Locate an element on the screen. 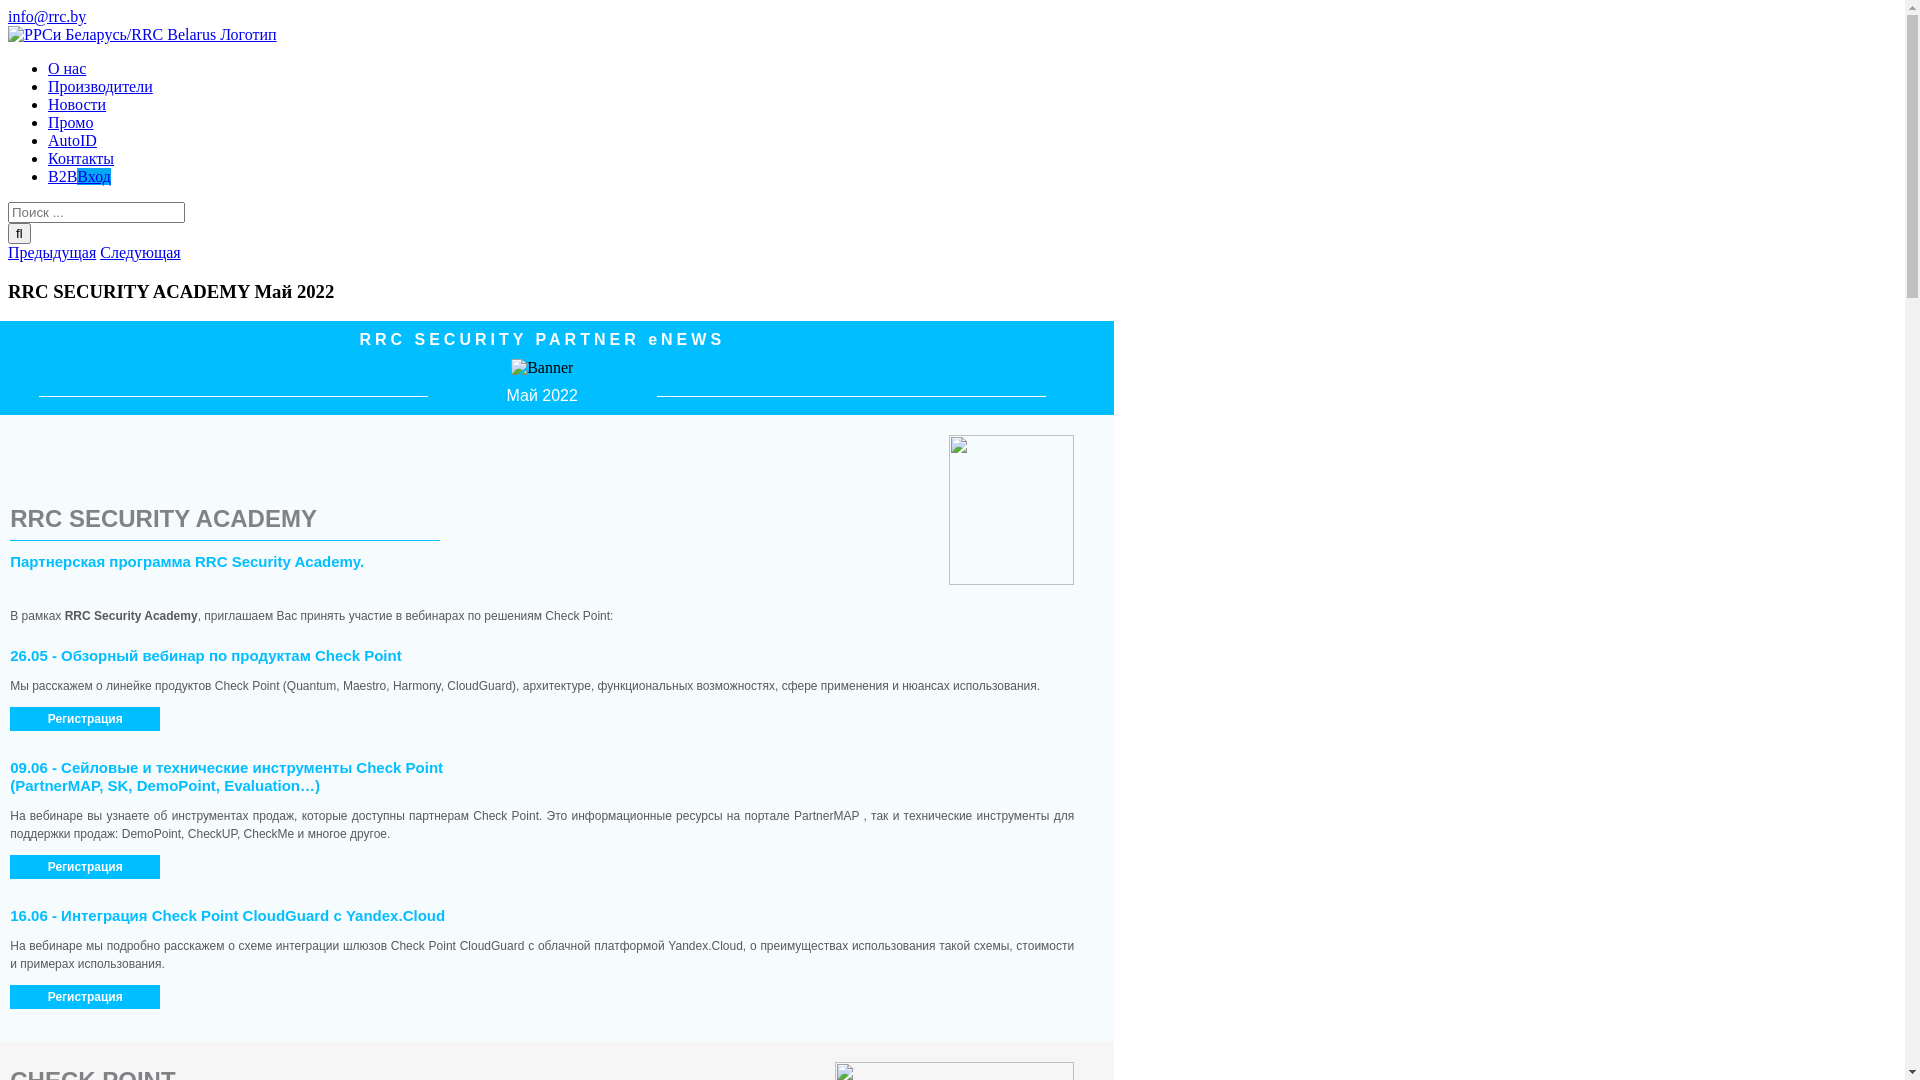 This screenshot has width=1920, height=1080. AutoID is located at coordinates (72, 140).